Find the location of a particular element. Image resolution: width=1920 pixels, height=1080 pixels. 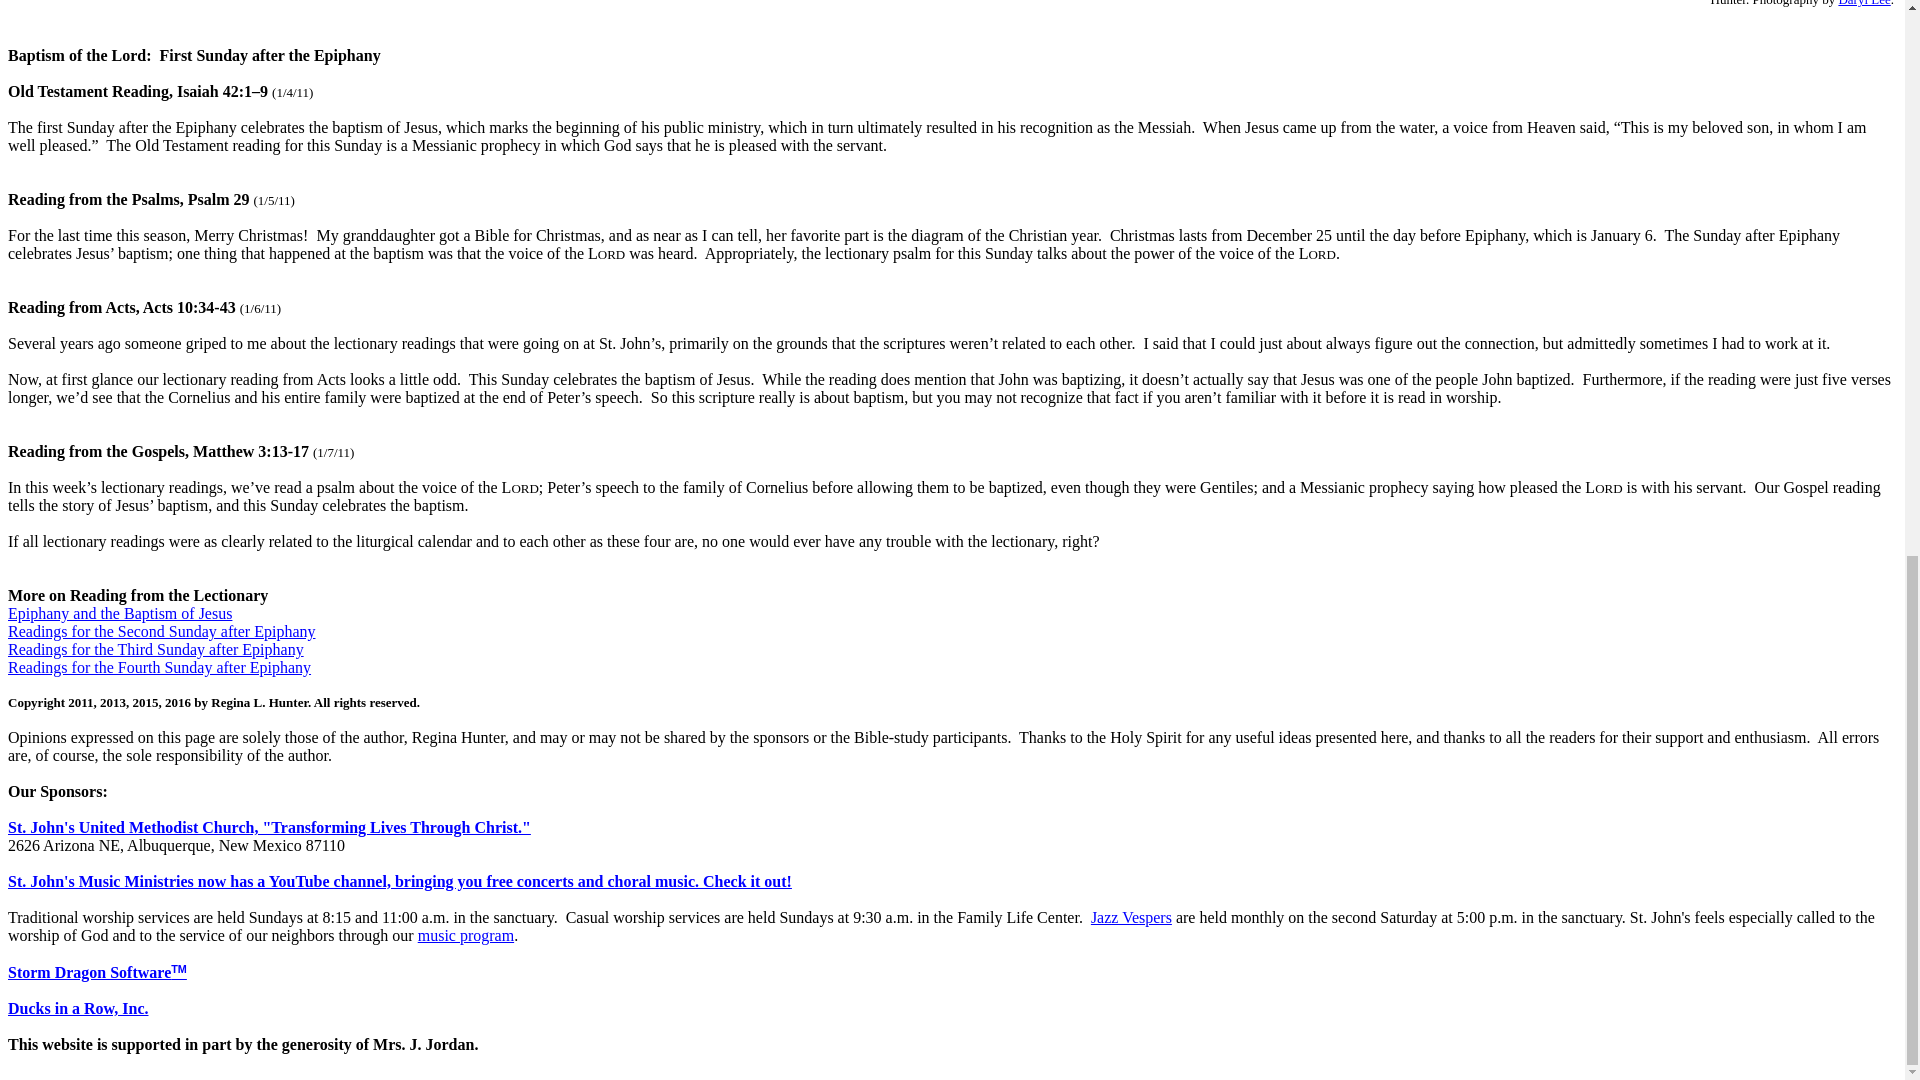

Jazz Vespers is located at coordinates (1130, 917).